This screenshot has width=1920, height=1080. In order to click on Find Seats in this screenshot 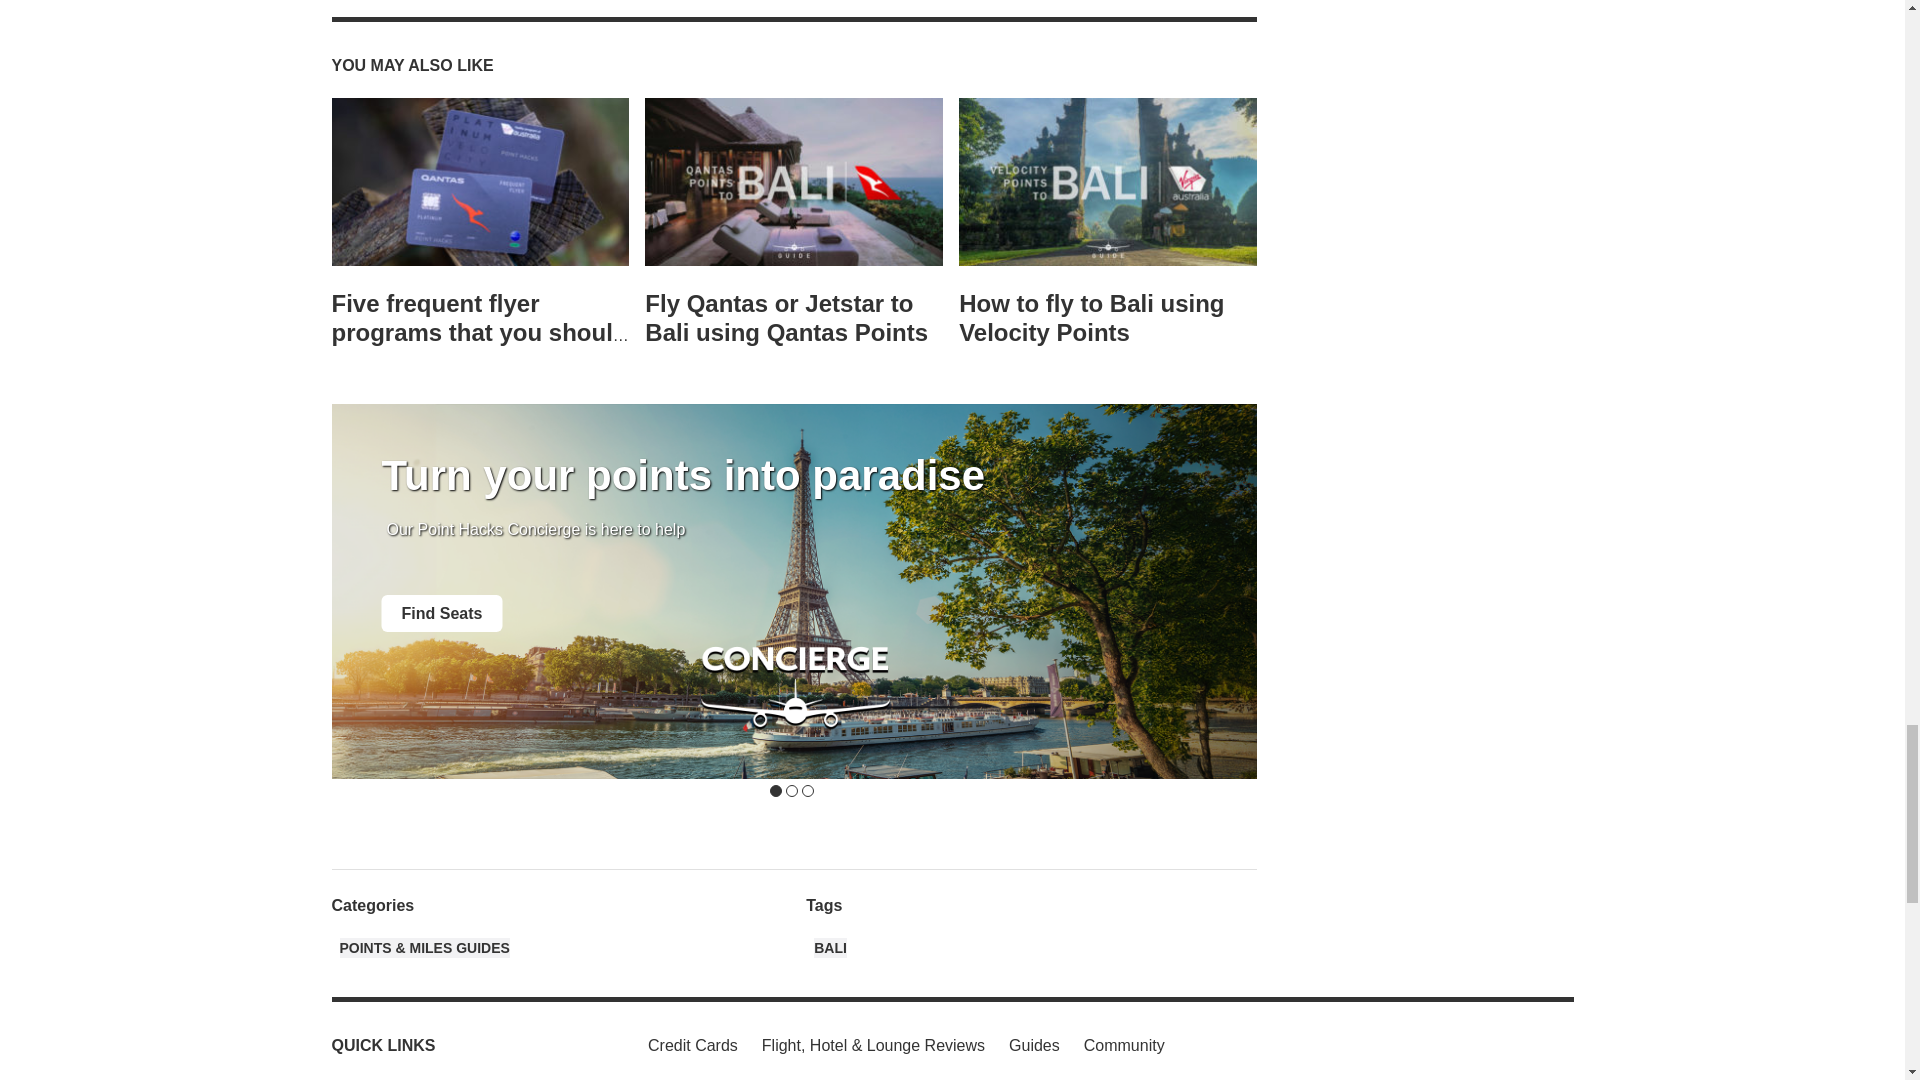, I will do `click(442, 613)`.